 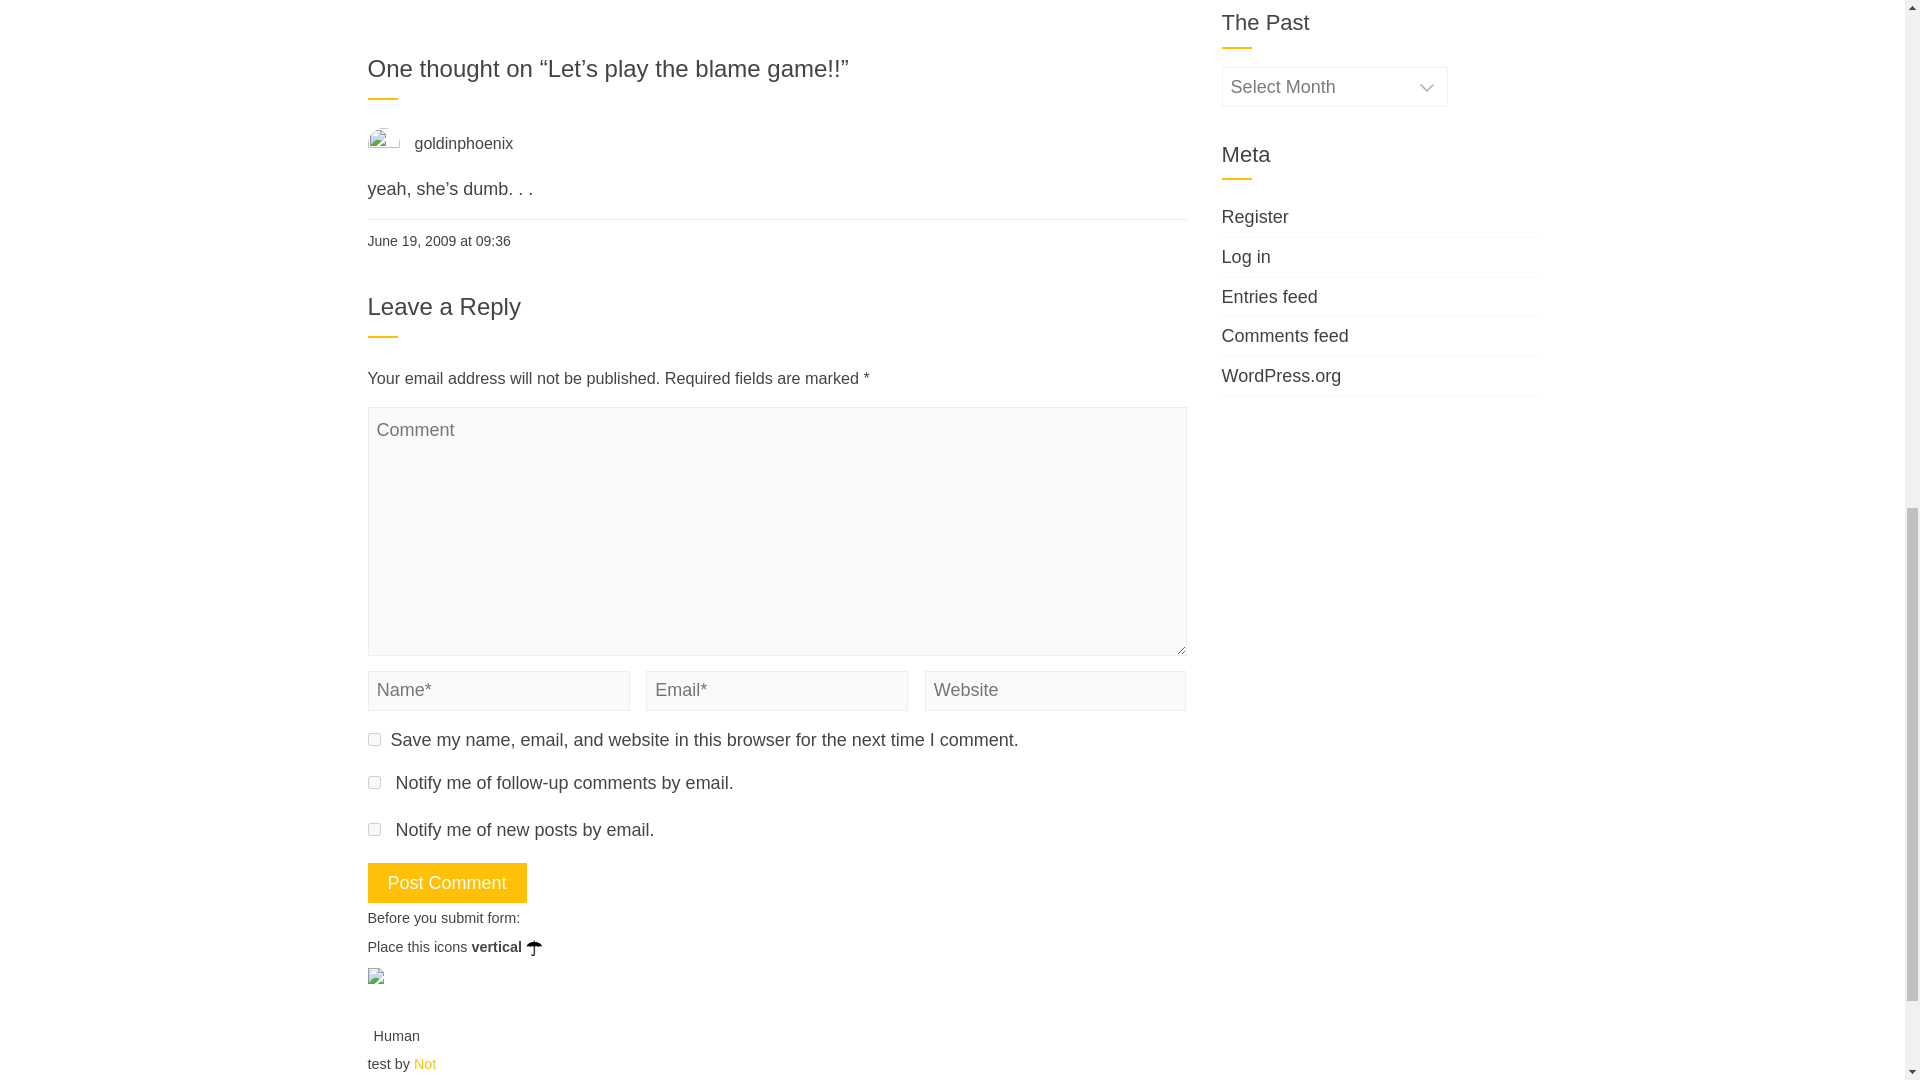 What do you see at coordinates (1269, 296) in the screenshot?
I see `Entries feed` at bounding box center [1269, 296].